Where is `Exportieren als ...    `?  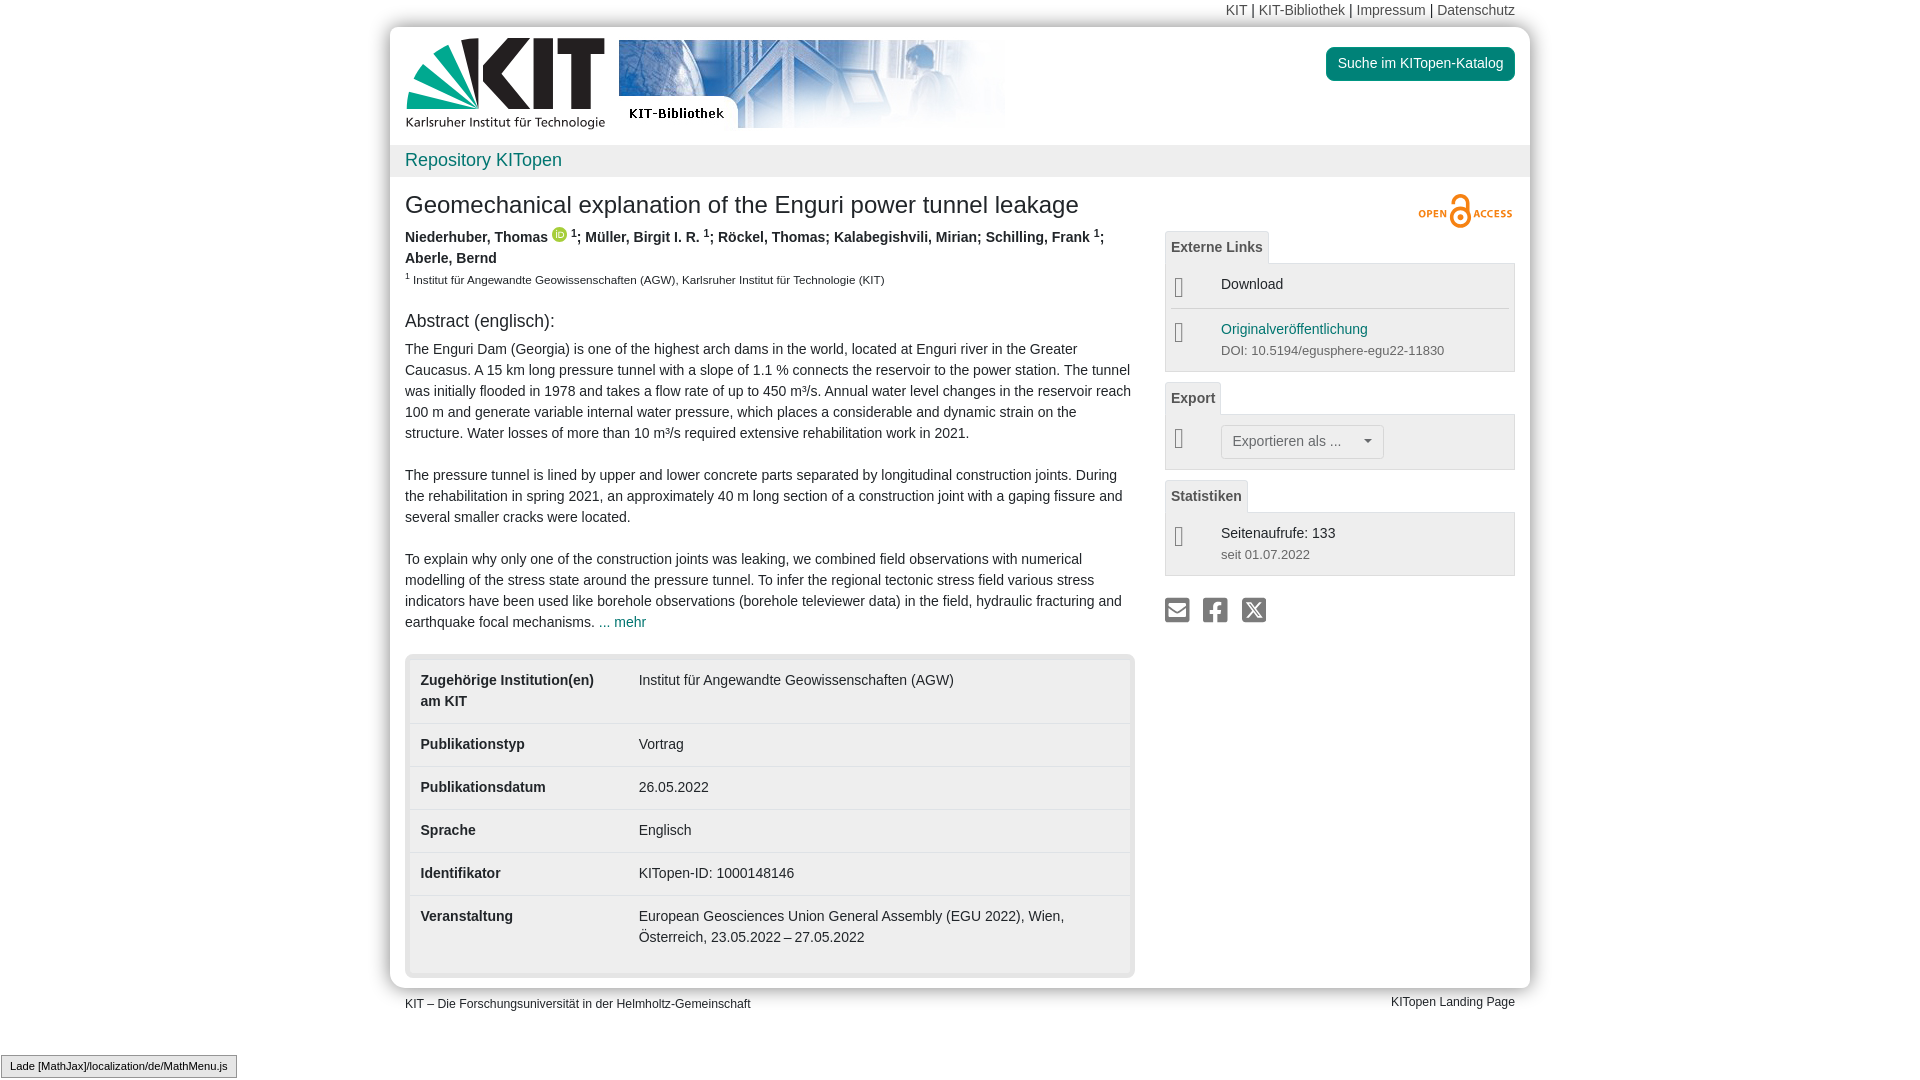
Exportieren als ...     is located at coordinates (1302, 442).